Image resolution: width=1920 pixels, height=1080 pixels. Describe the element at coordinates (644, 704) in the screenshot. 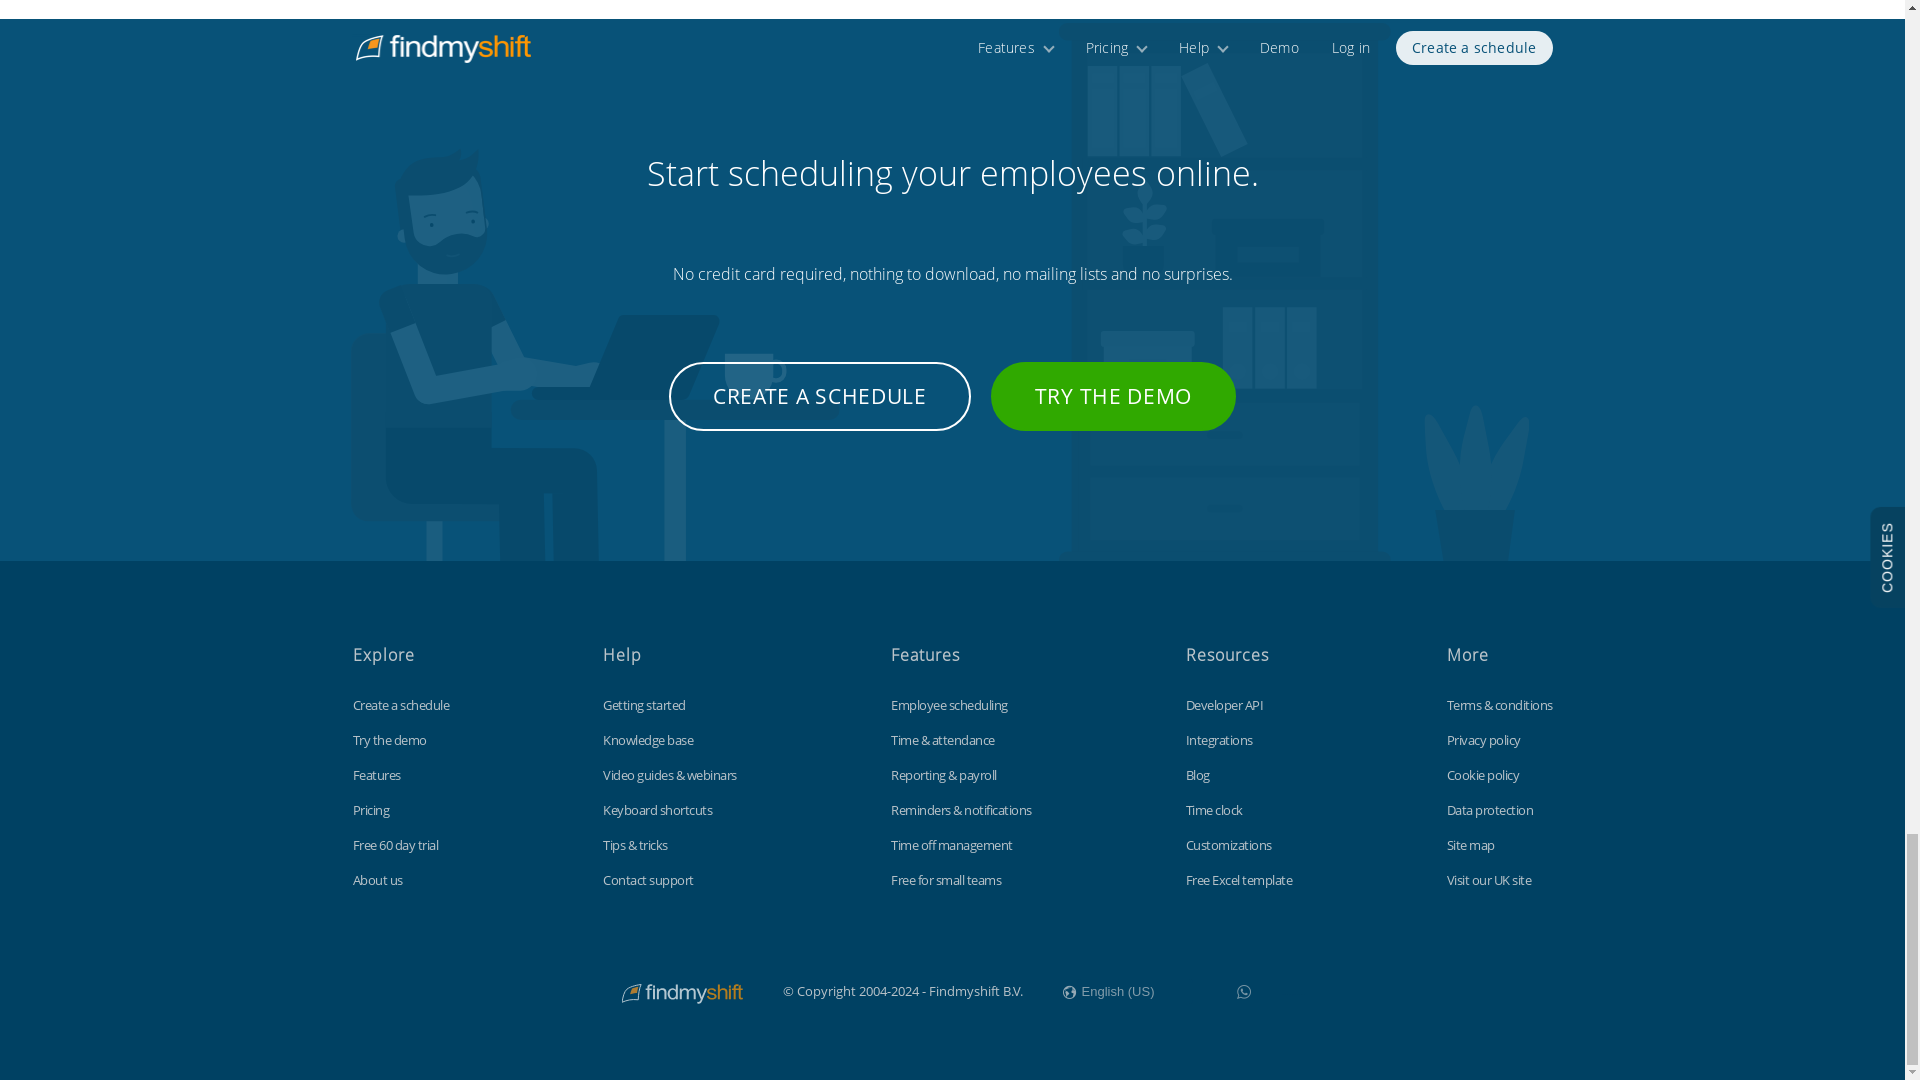

I see `Getting started` at that location.